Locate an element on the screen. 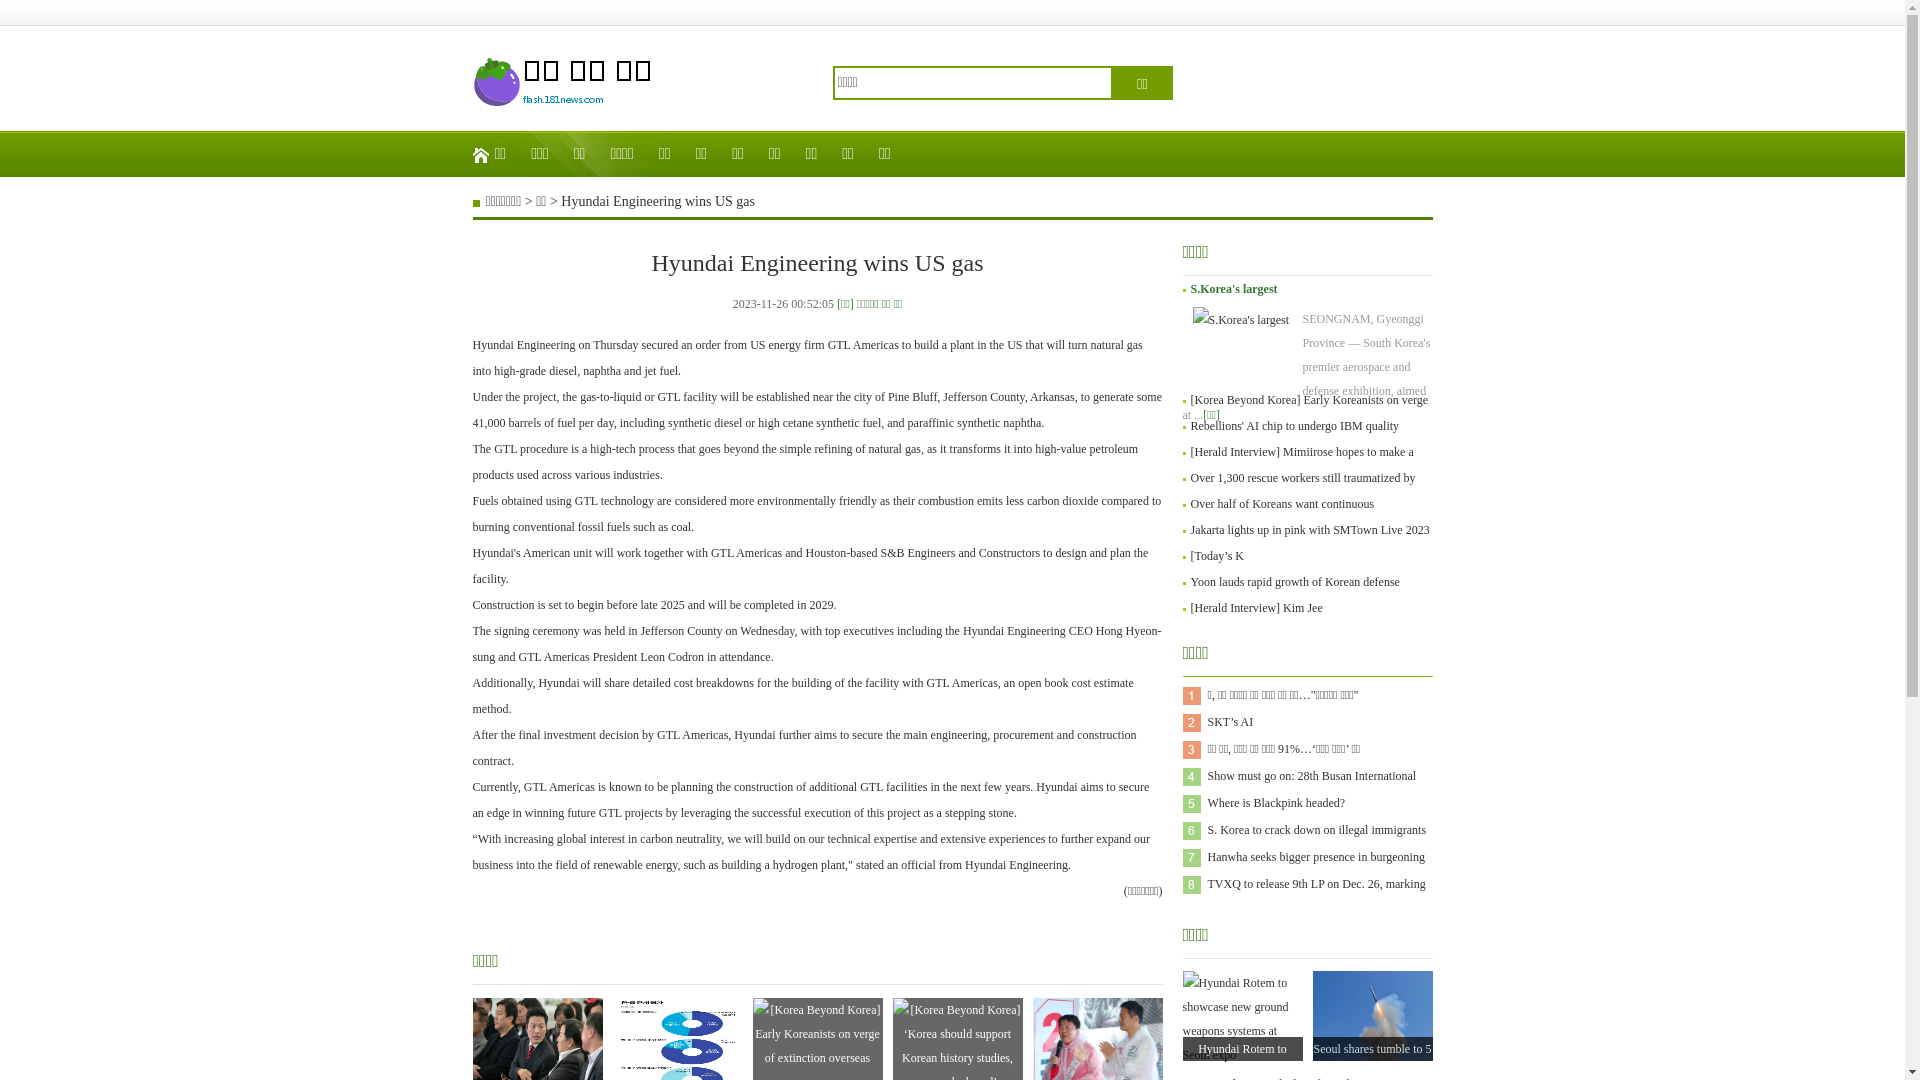 The width and height of the screenshot is (1920, 1080). Seoul shares tumble to 5 is located at coordinates (1373, 1049).